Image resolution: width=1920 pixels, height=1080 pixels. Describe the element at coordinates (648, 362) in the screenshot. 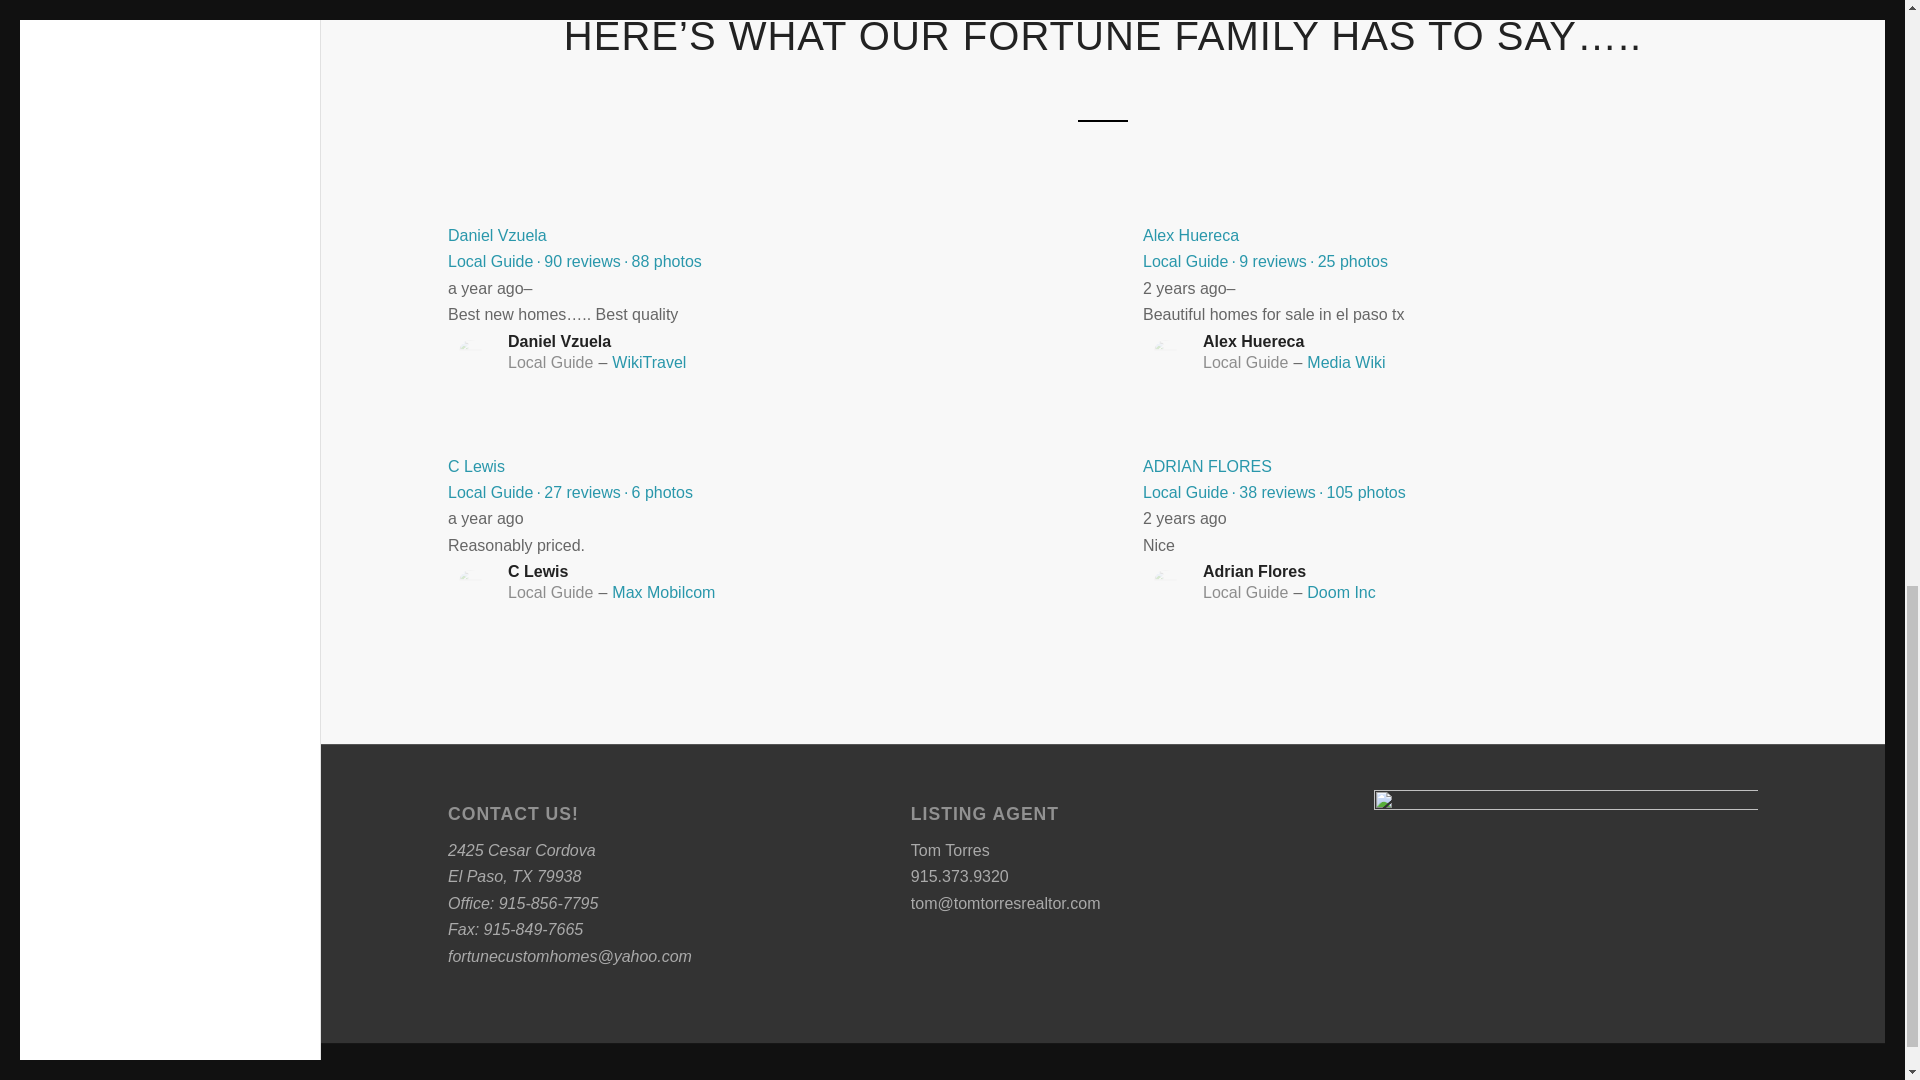

I see `WikiTravel` at that location.